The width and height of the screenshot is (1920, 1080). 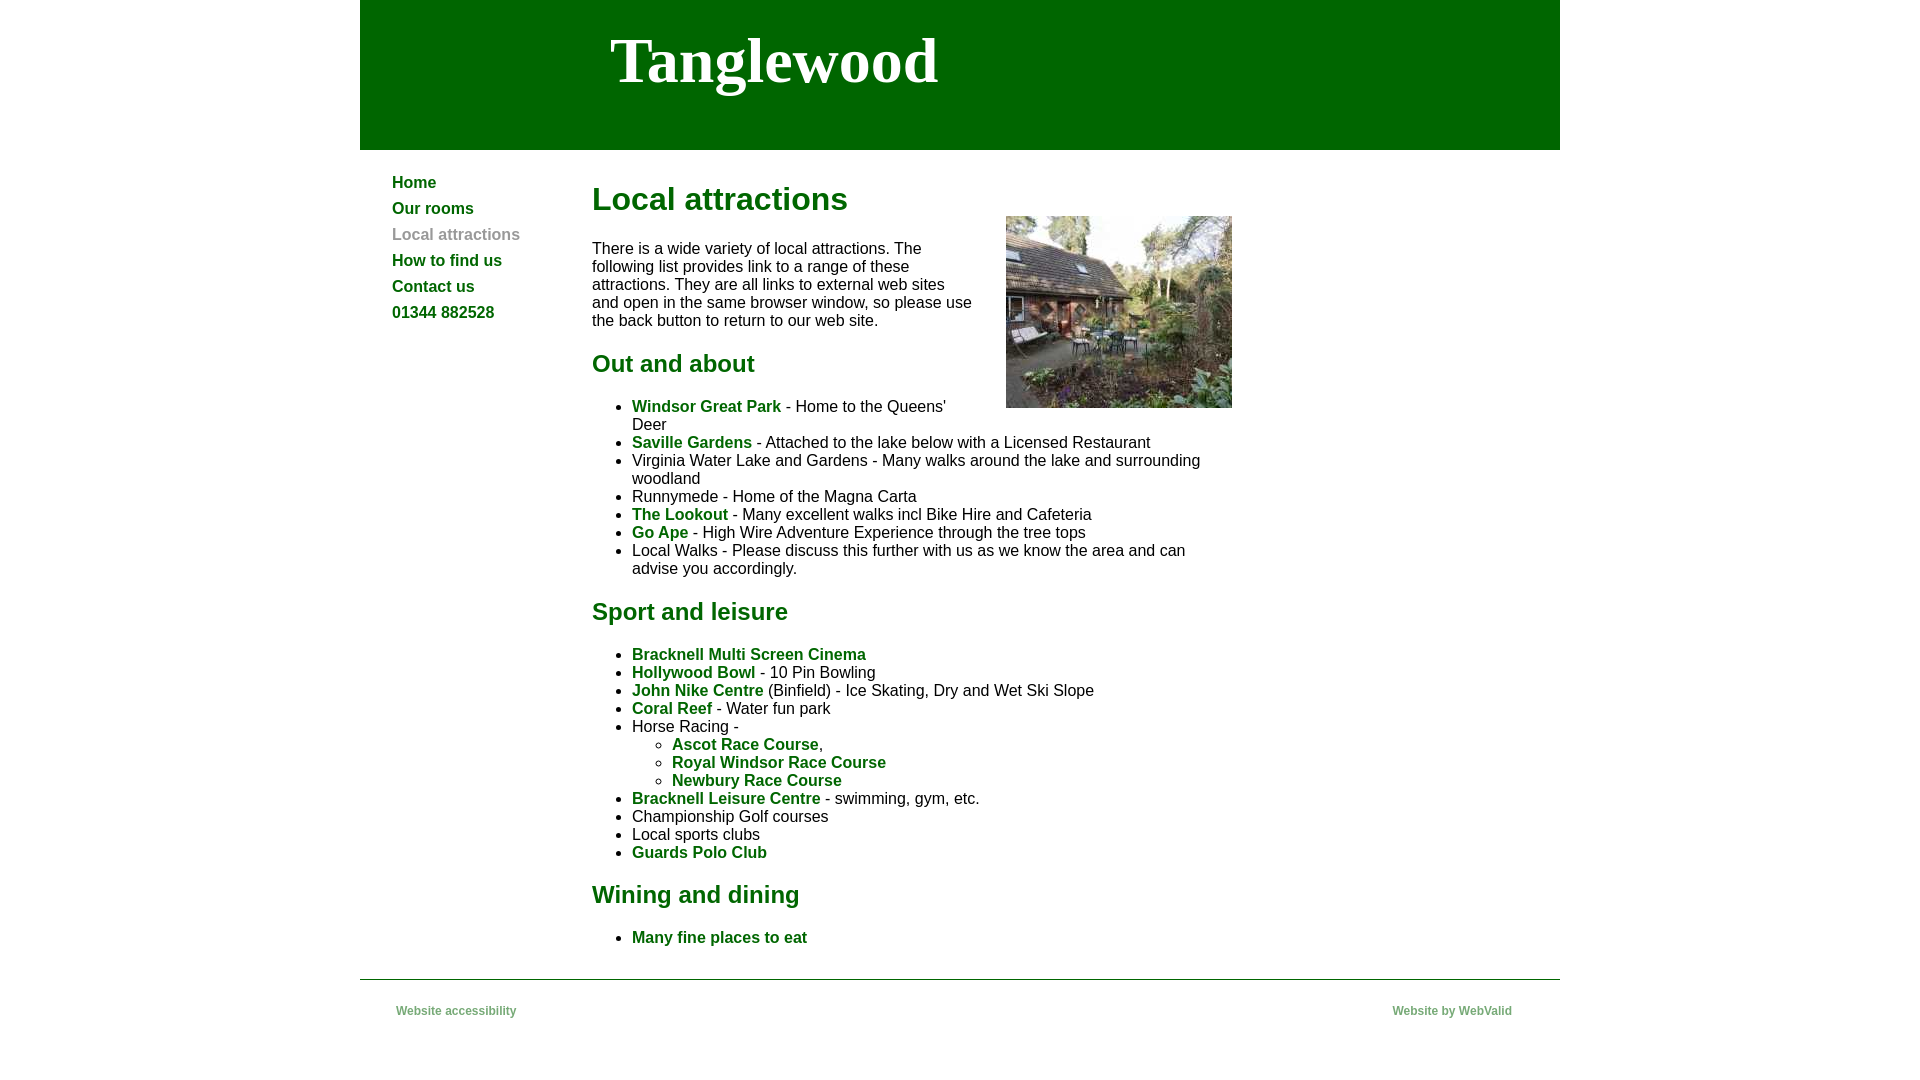 I want to click on Home, so click(x=472, y=182).